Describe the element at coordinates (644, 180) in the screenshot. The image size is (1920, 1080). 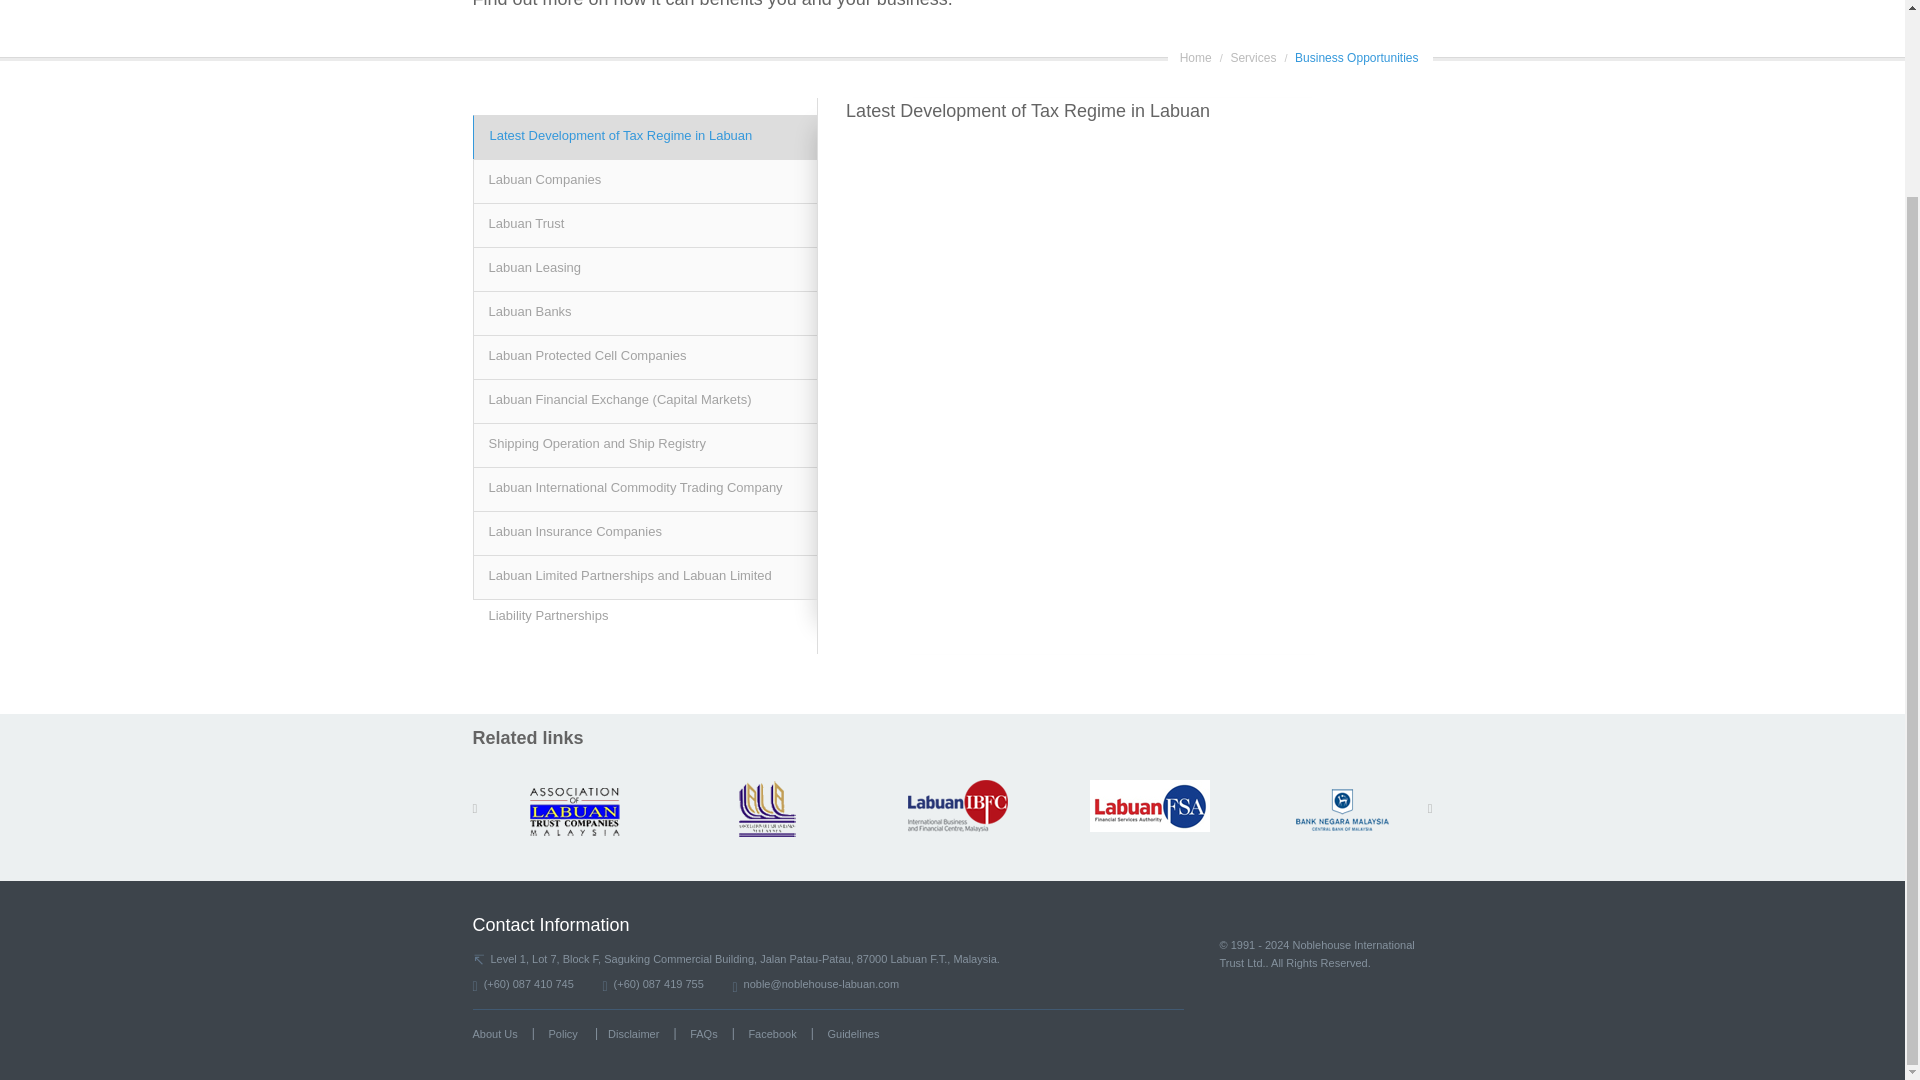
I see `Labuan Companies` at that location.